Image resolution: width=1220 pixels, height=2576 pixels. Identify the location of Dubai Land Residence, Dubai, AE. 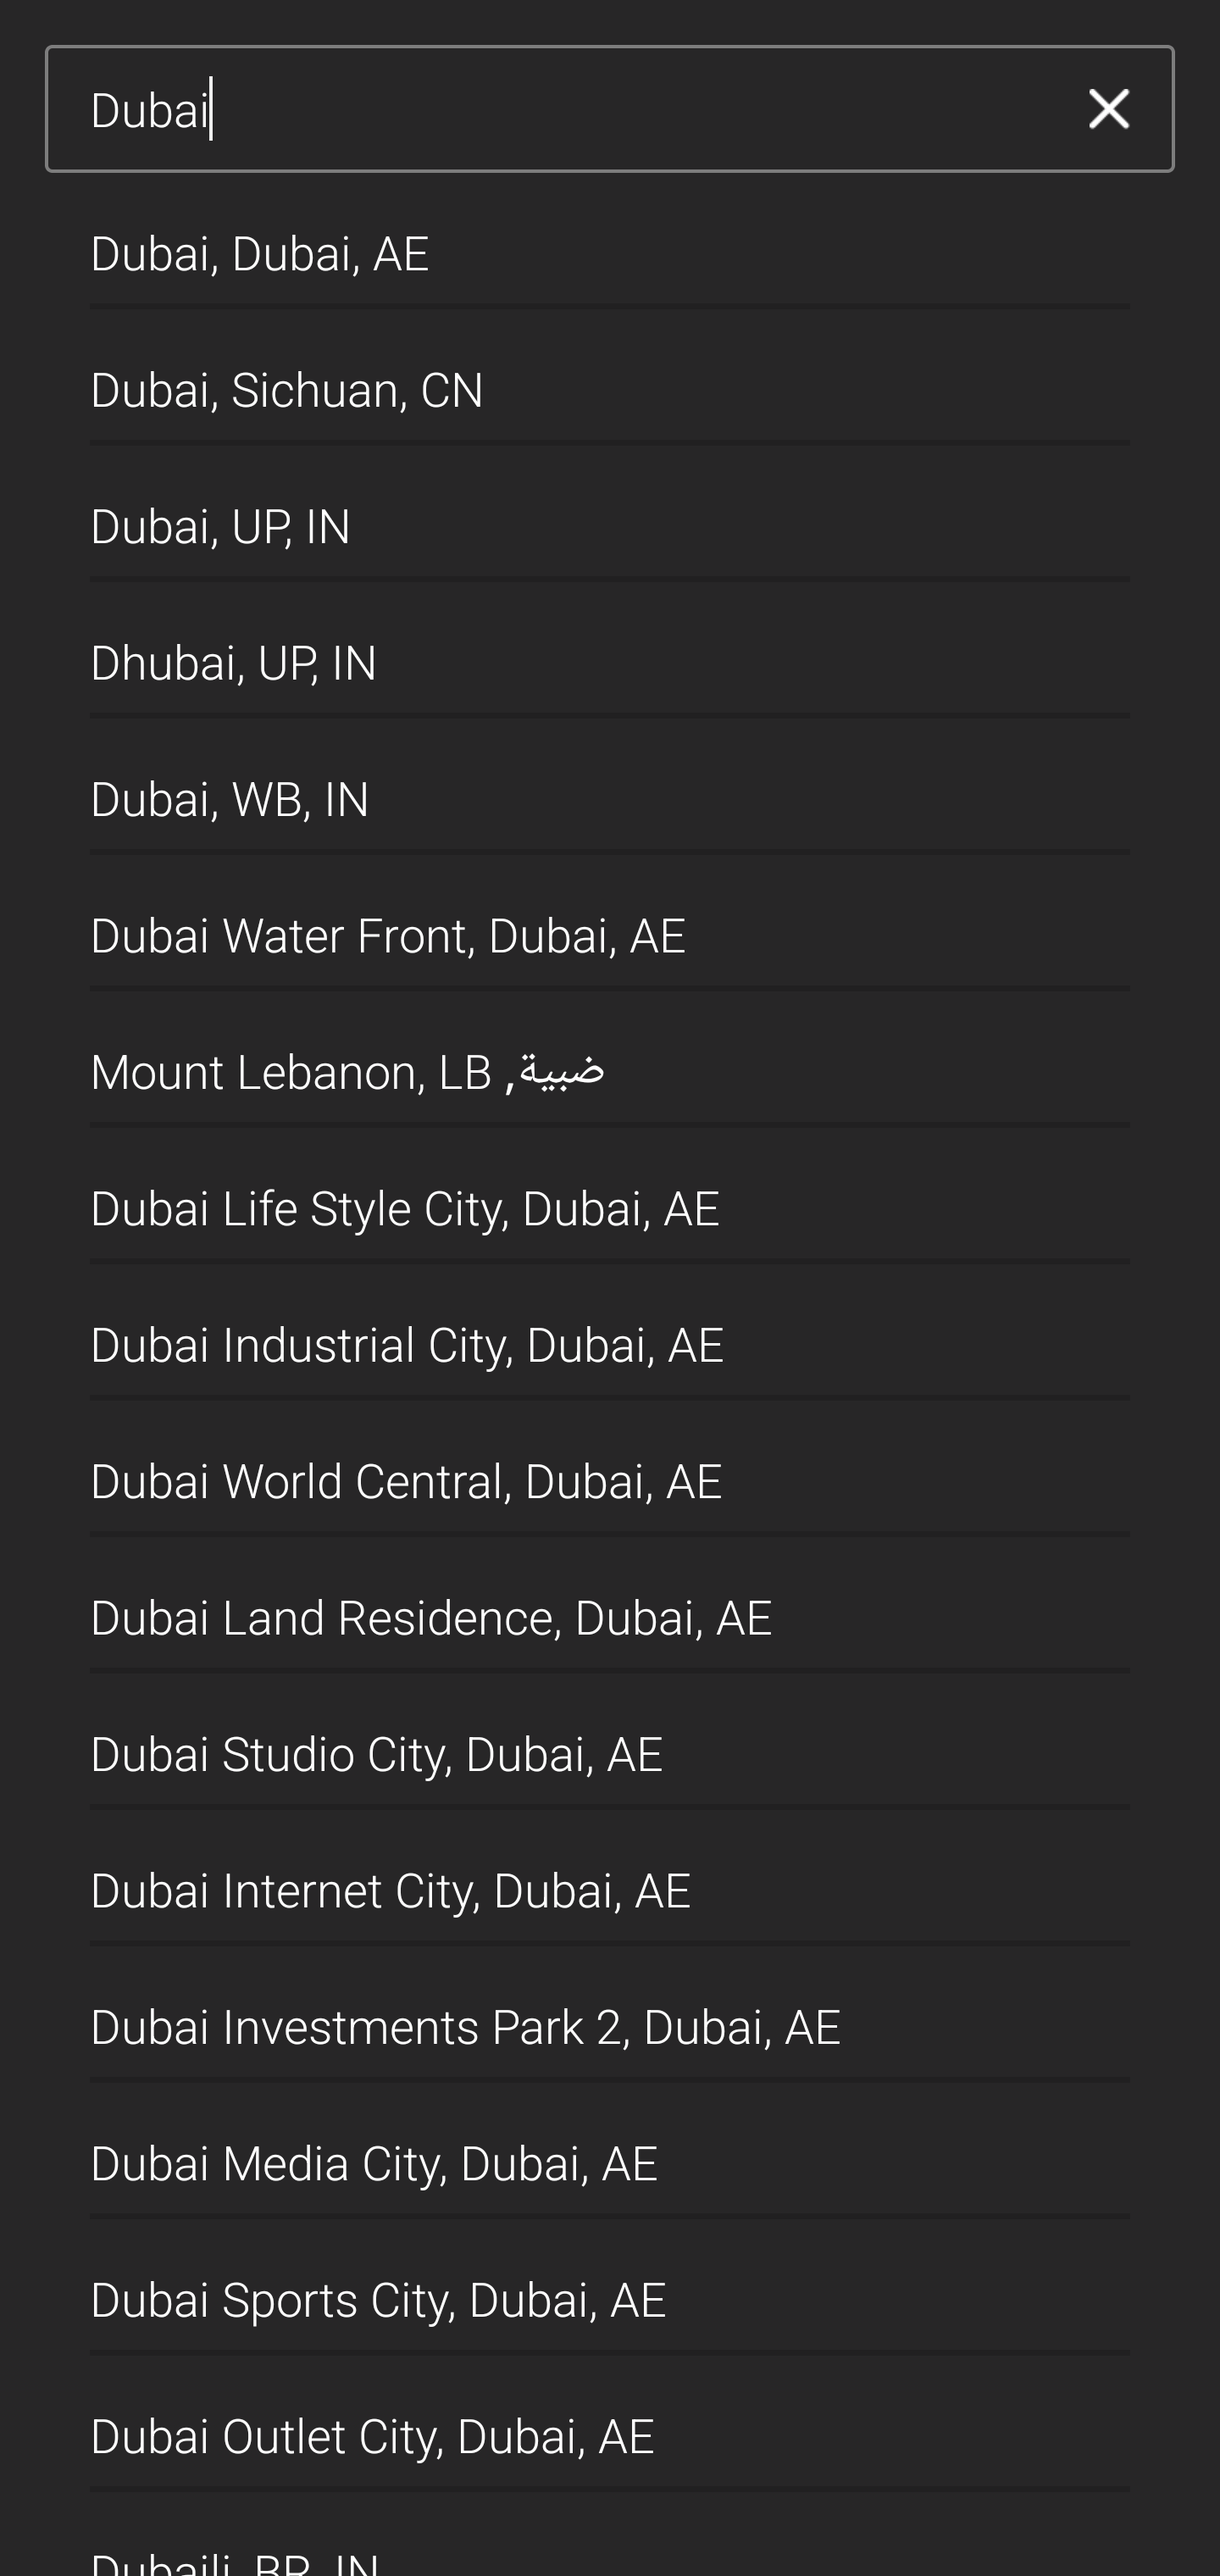
(610, 1606).